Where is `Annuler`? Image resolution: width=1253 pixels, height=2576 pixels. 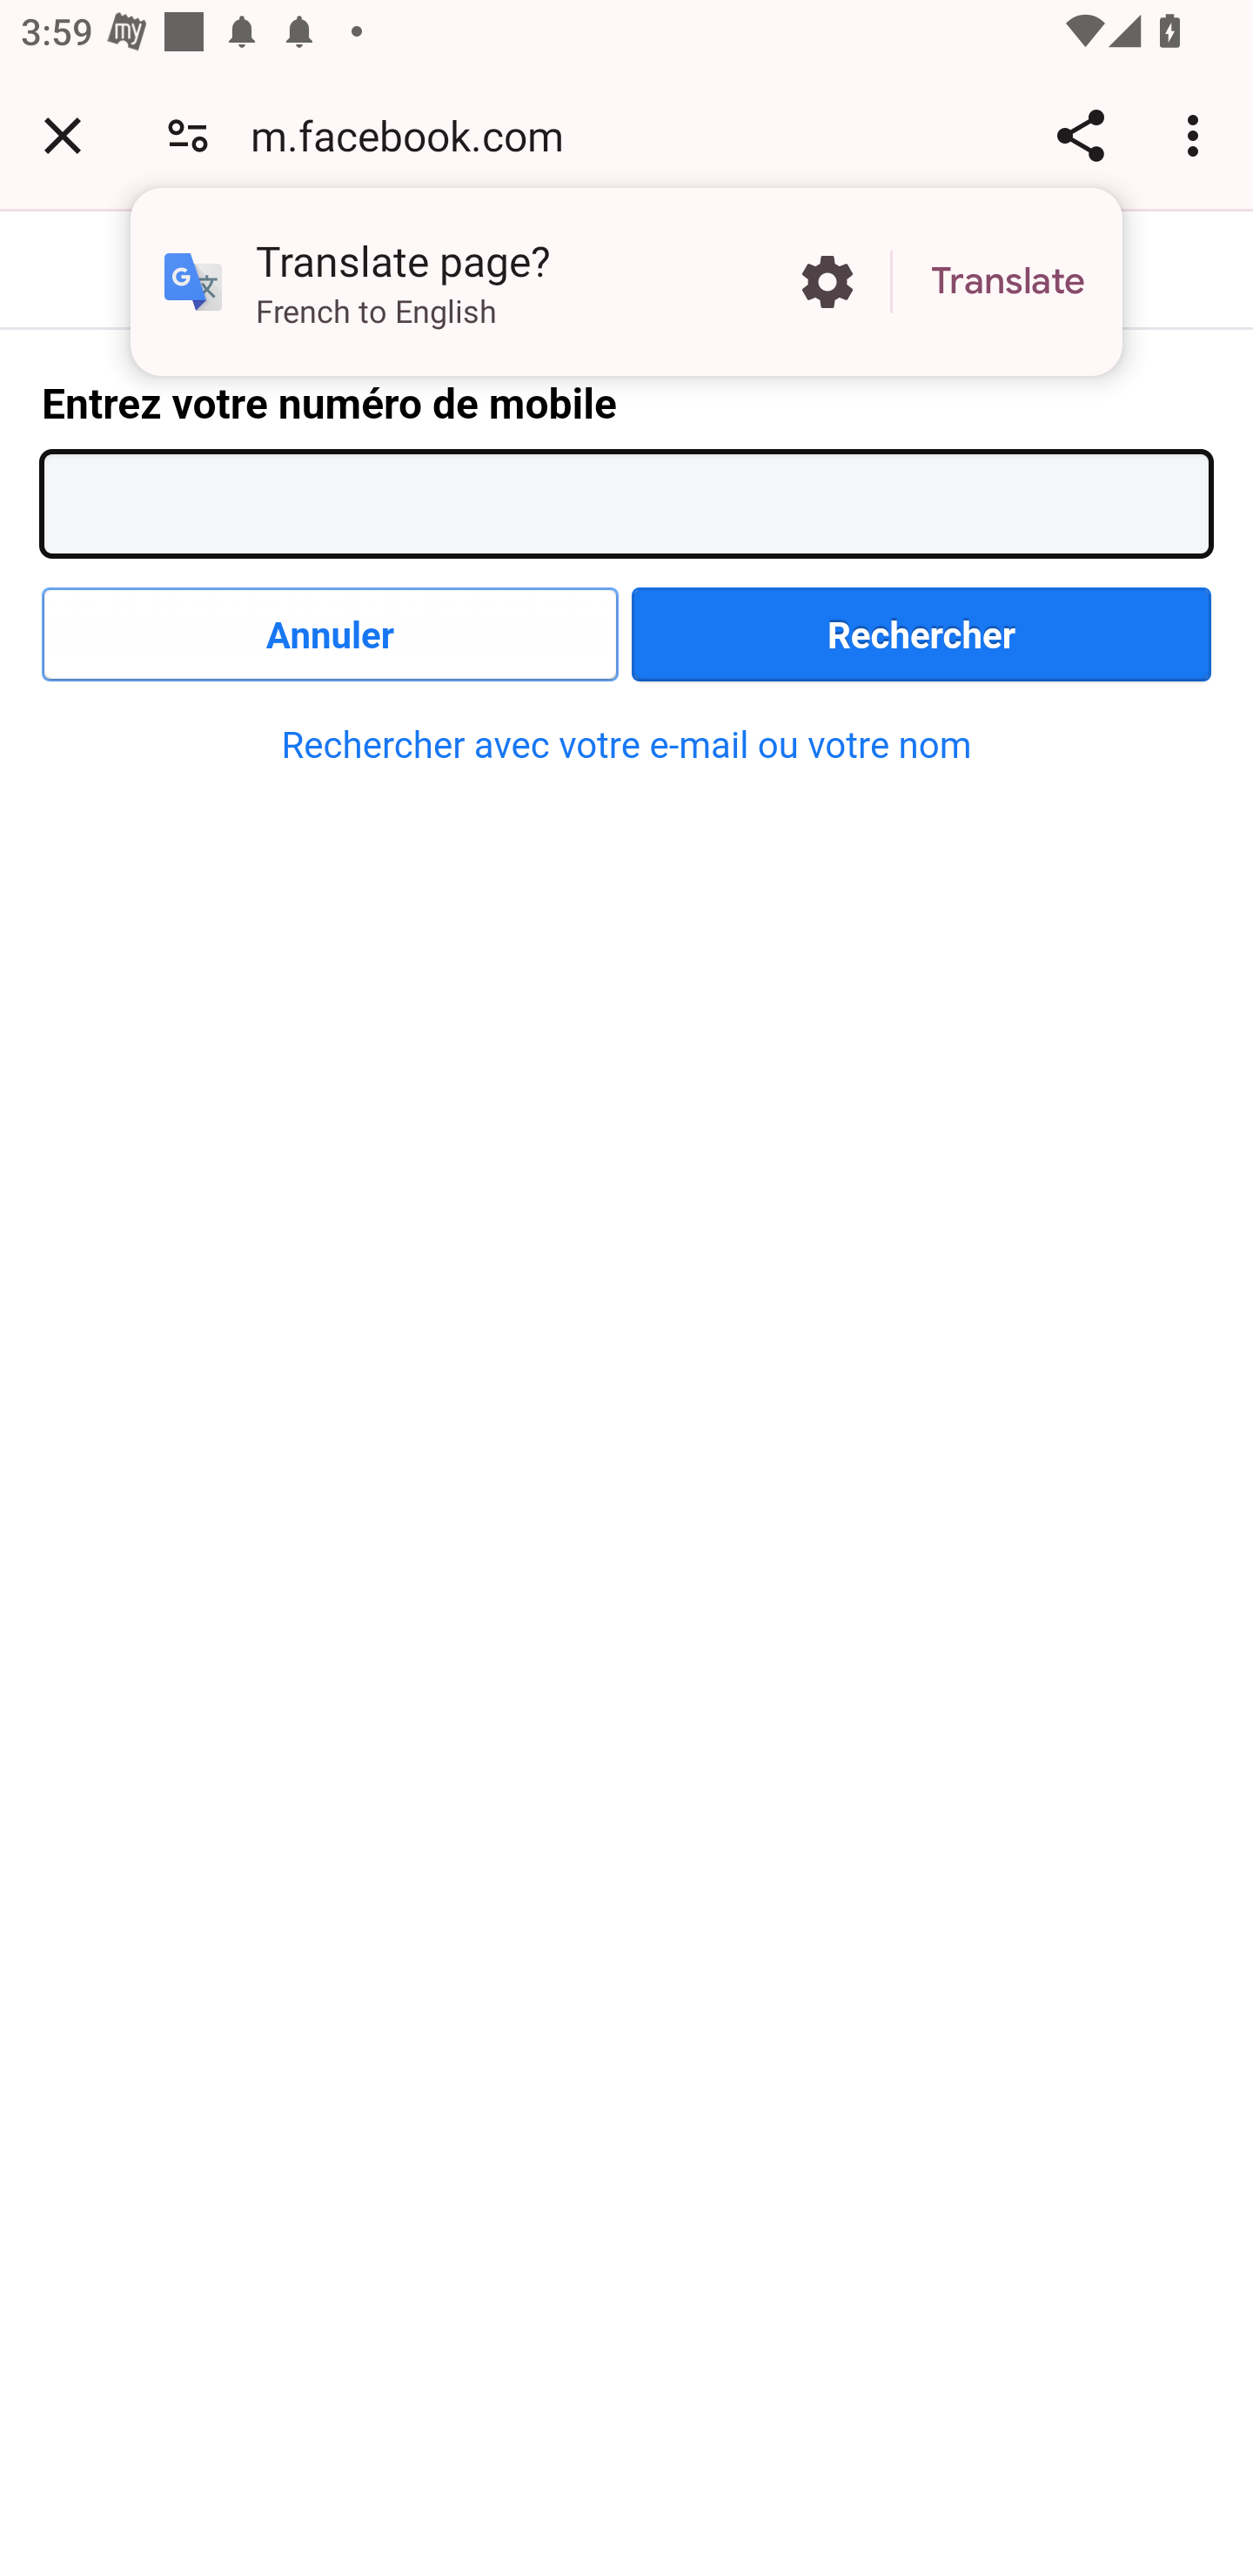 Annuler is located at coordinates (330, 634).